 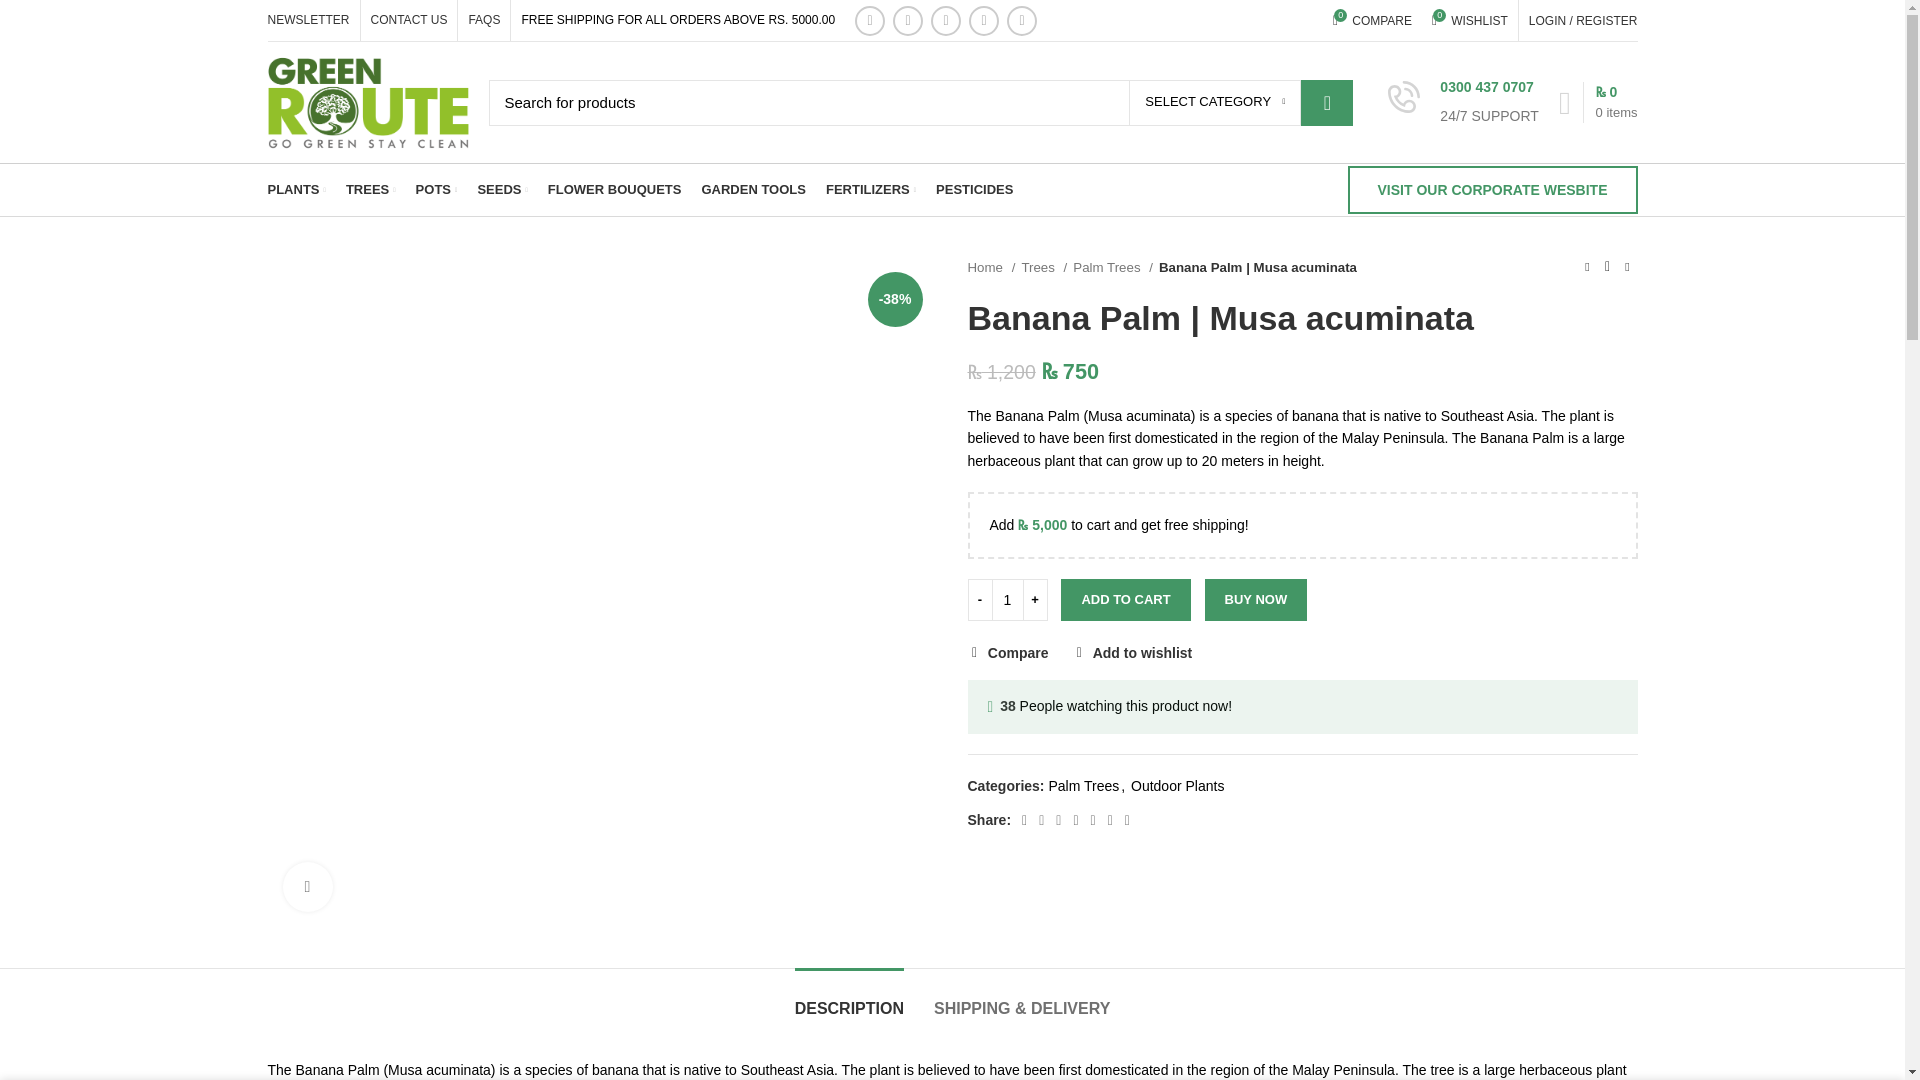 What do you see at coordinates (409, 20) in the screenshot?
I see `My Wishlist` at bounding box center [409, 20].